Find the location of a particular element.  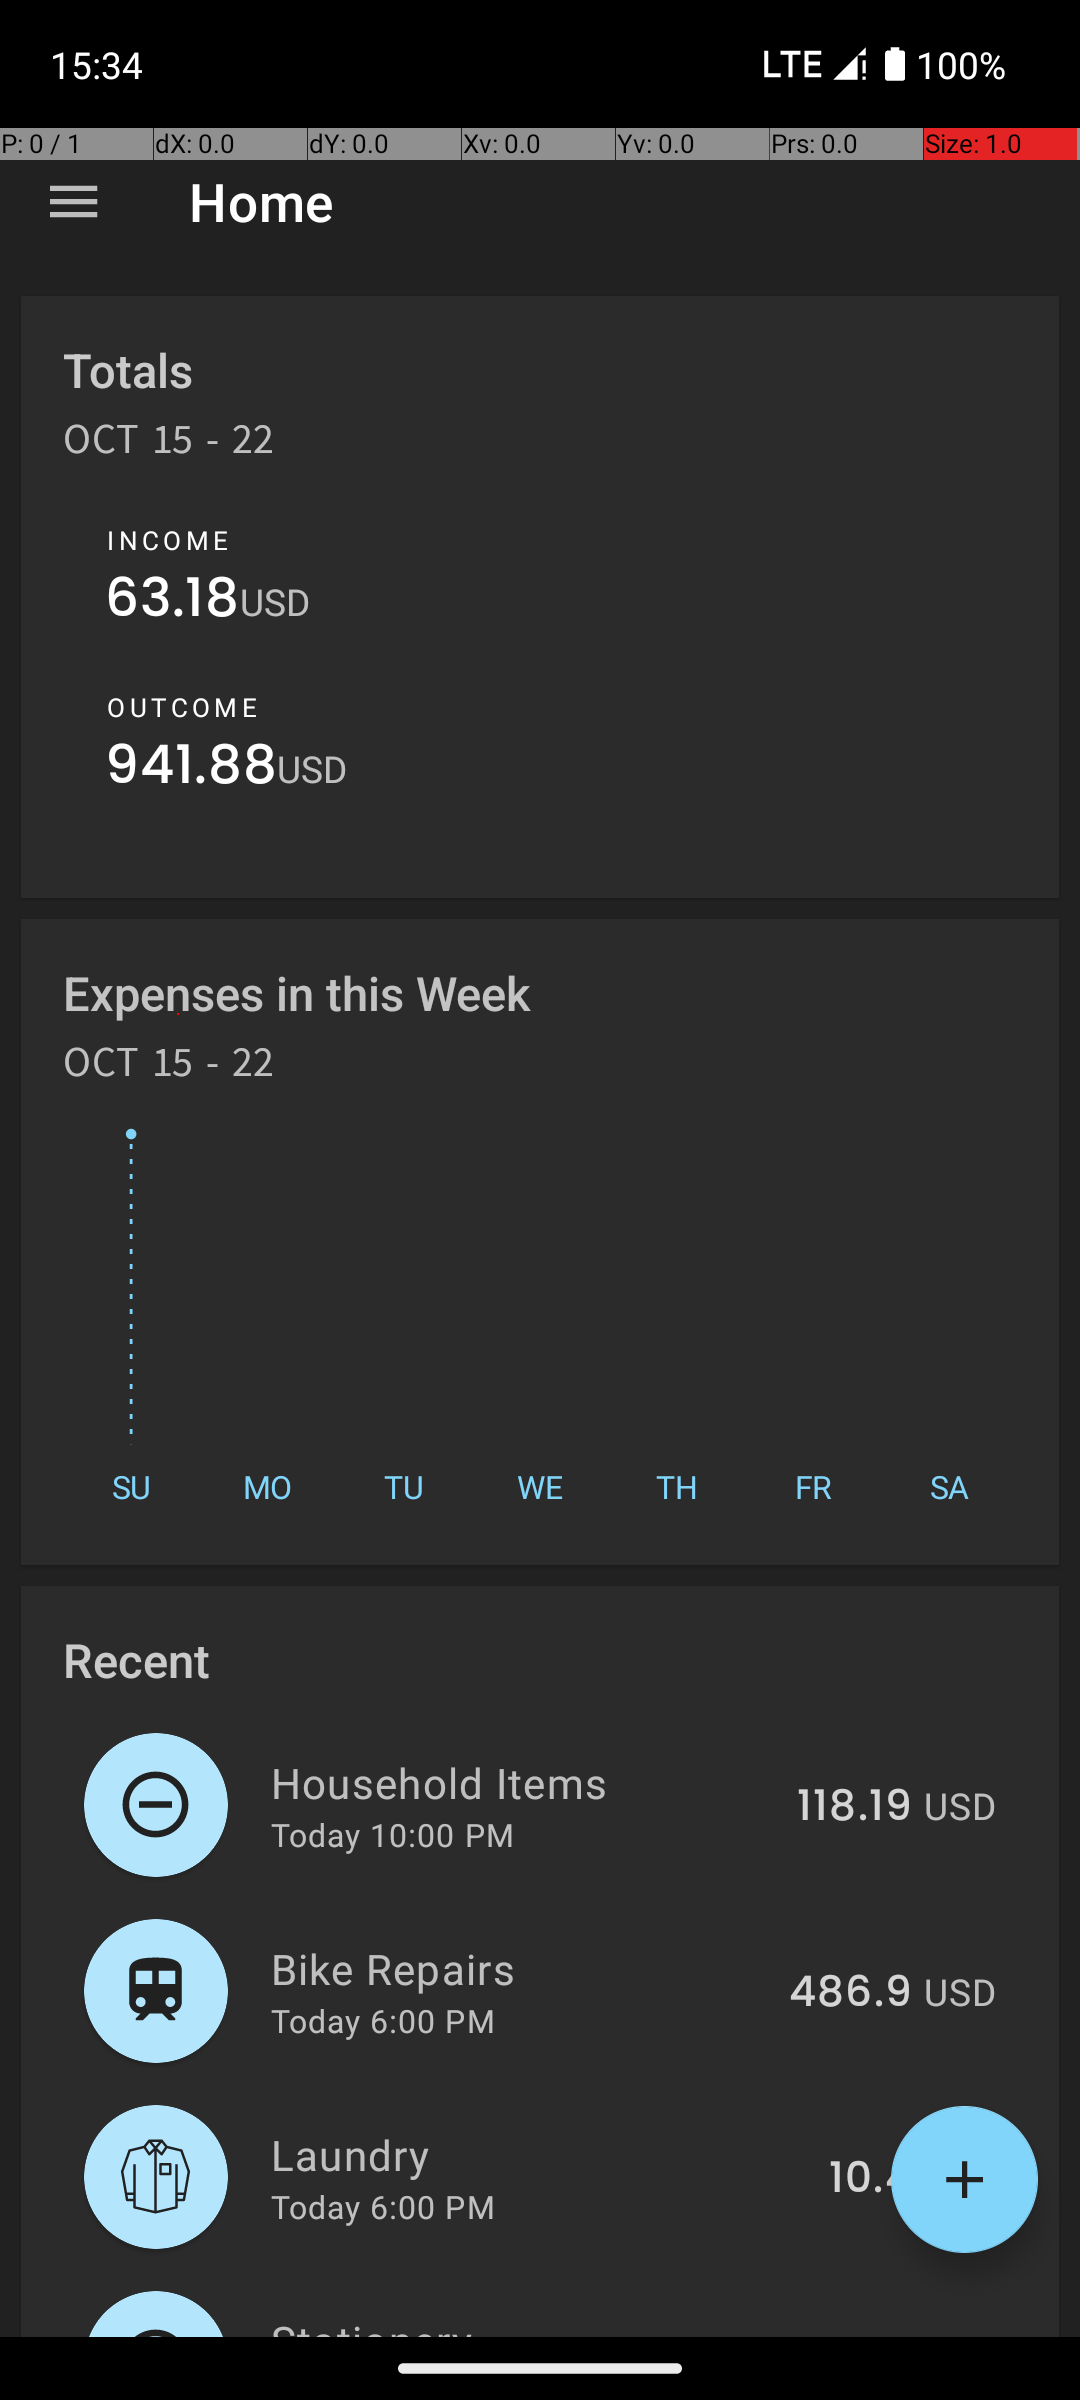

326.39 is located at coordinates (840, 2334).